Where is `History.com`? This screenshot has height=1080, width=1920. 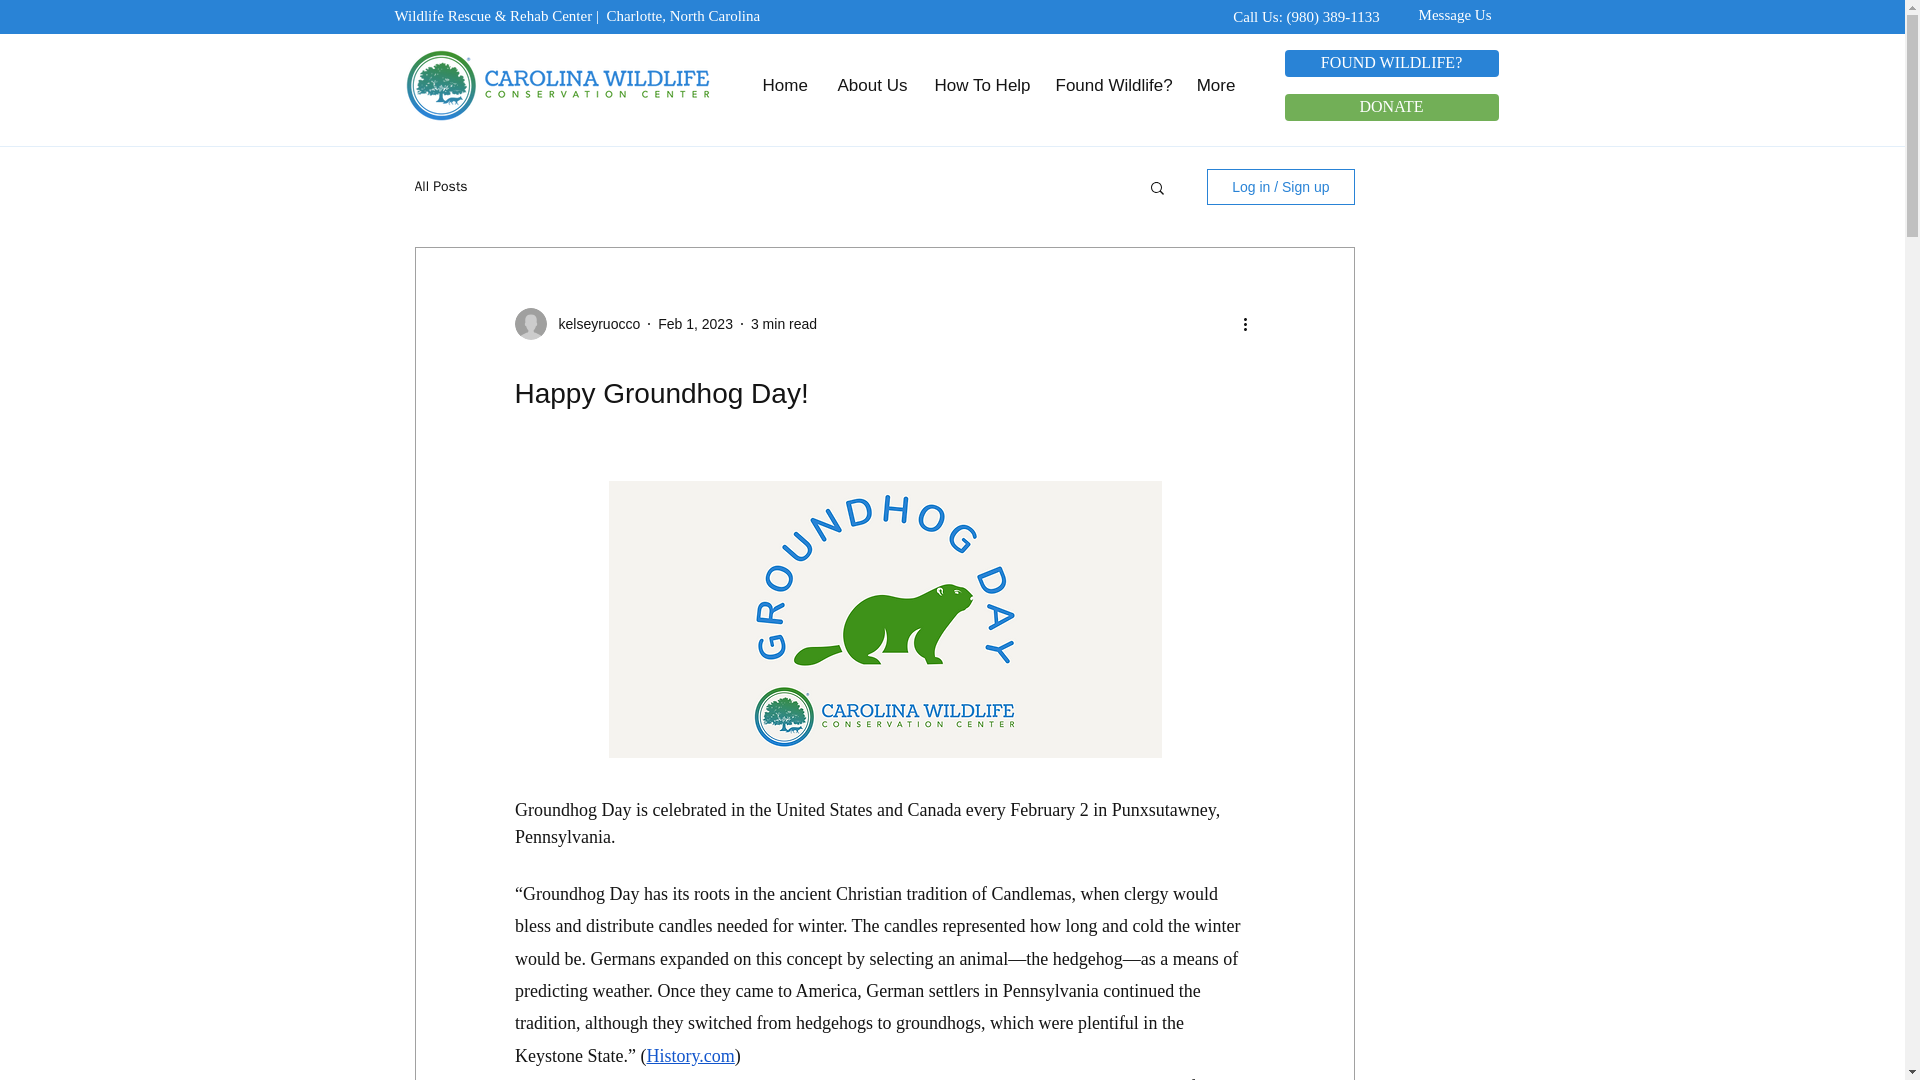 History.com is located at coordinates (689, 1056).